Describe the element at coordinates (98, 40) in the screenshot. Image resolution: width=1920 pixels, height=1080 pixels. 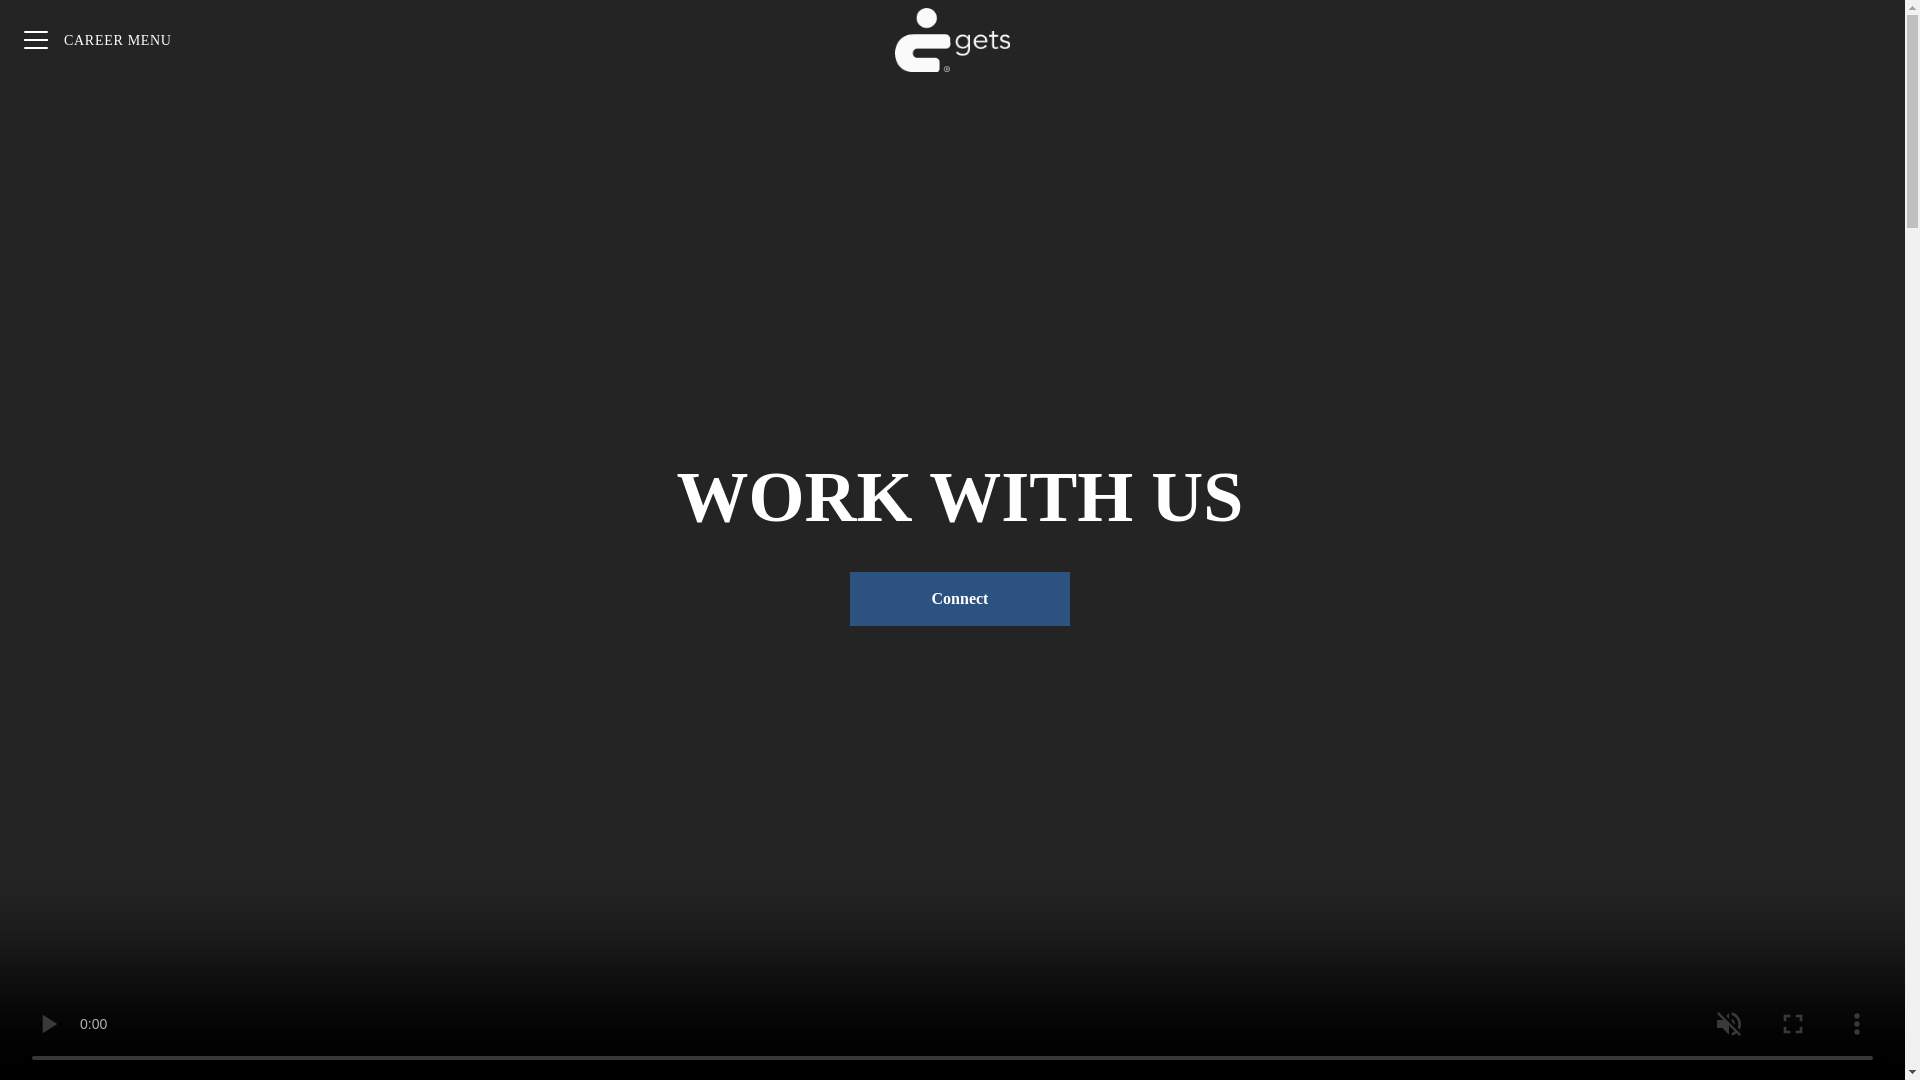
I see `Career menu` at that location.